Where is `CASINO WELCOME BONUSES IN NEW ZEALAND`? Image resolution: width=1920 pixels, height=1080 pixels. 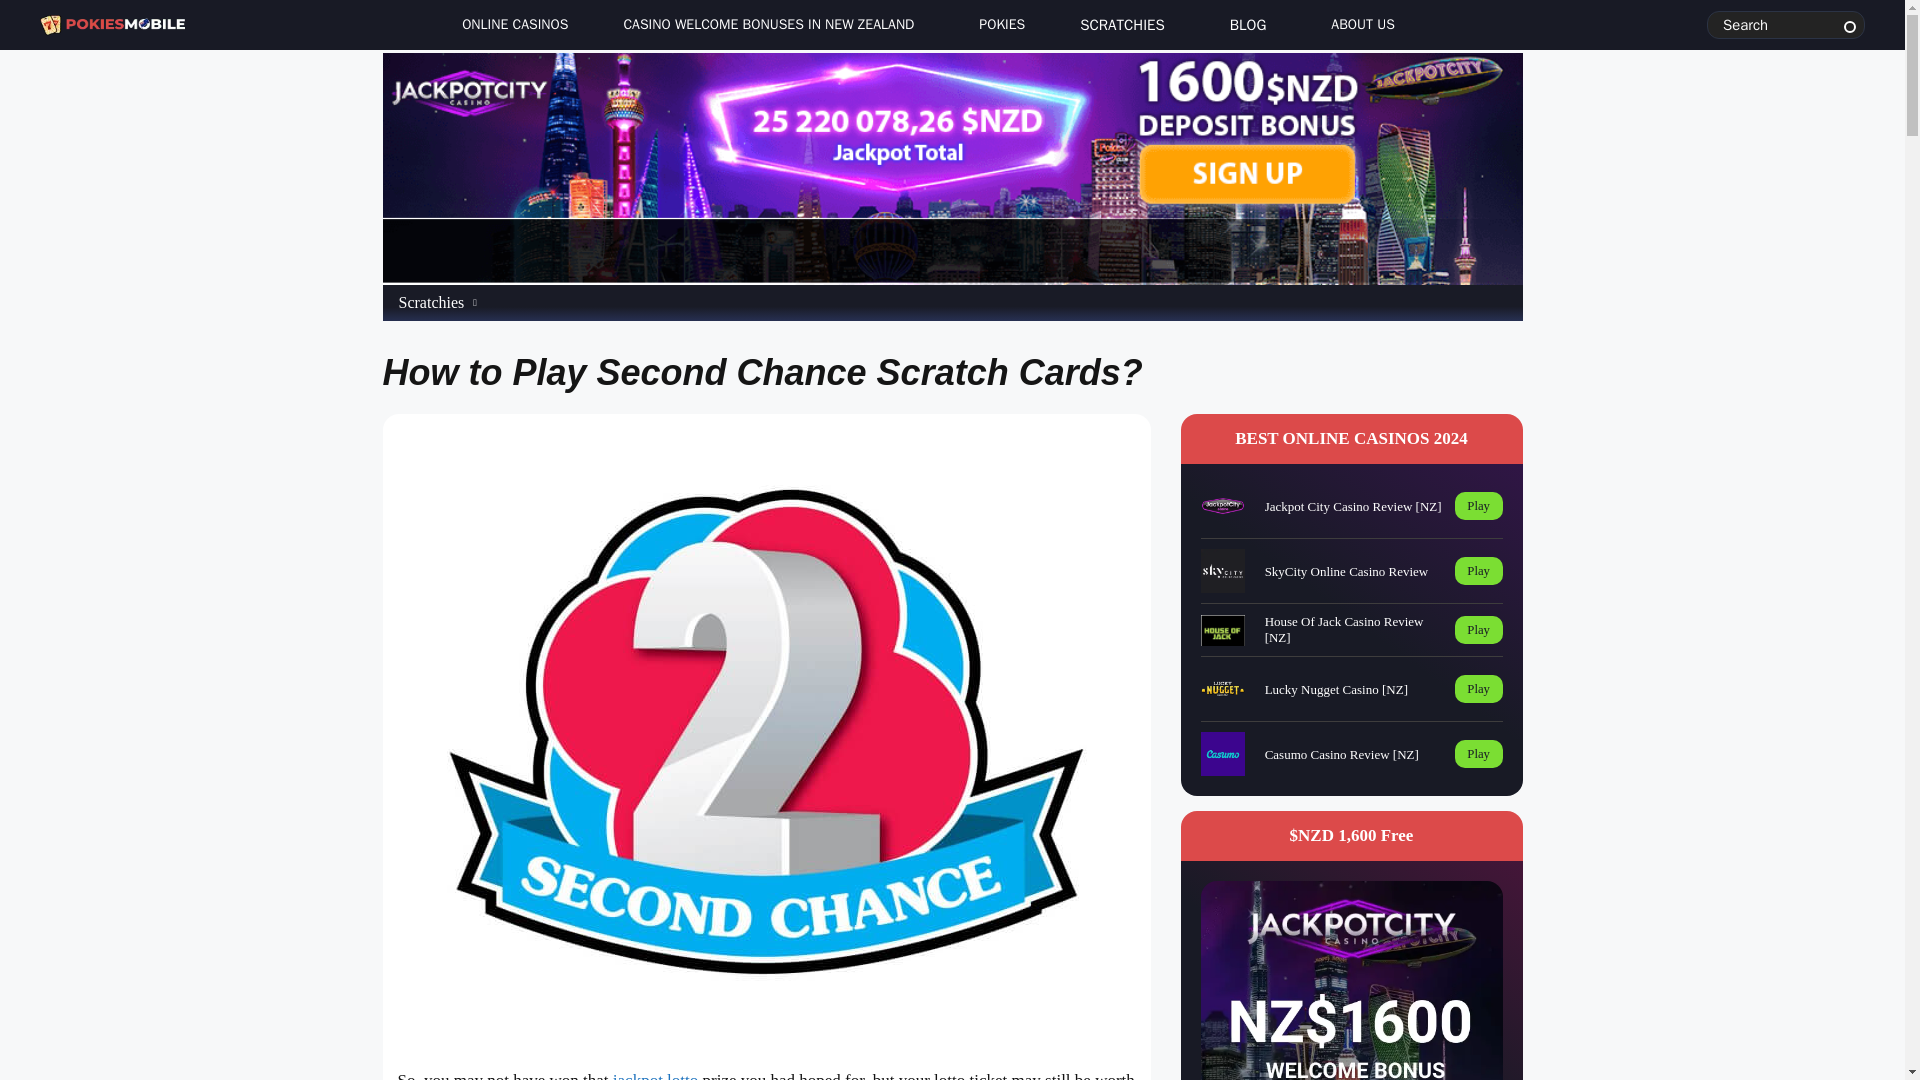
CASINO WELCOME BONUSES IN NEW ZEALAND is located at coordinates (768, 28).